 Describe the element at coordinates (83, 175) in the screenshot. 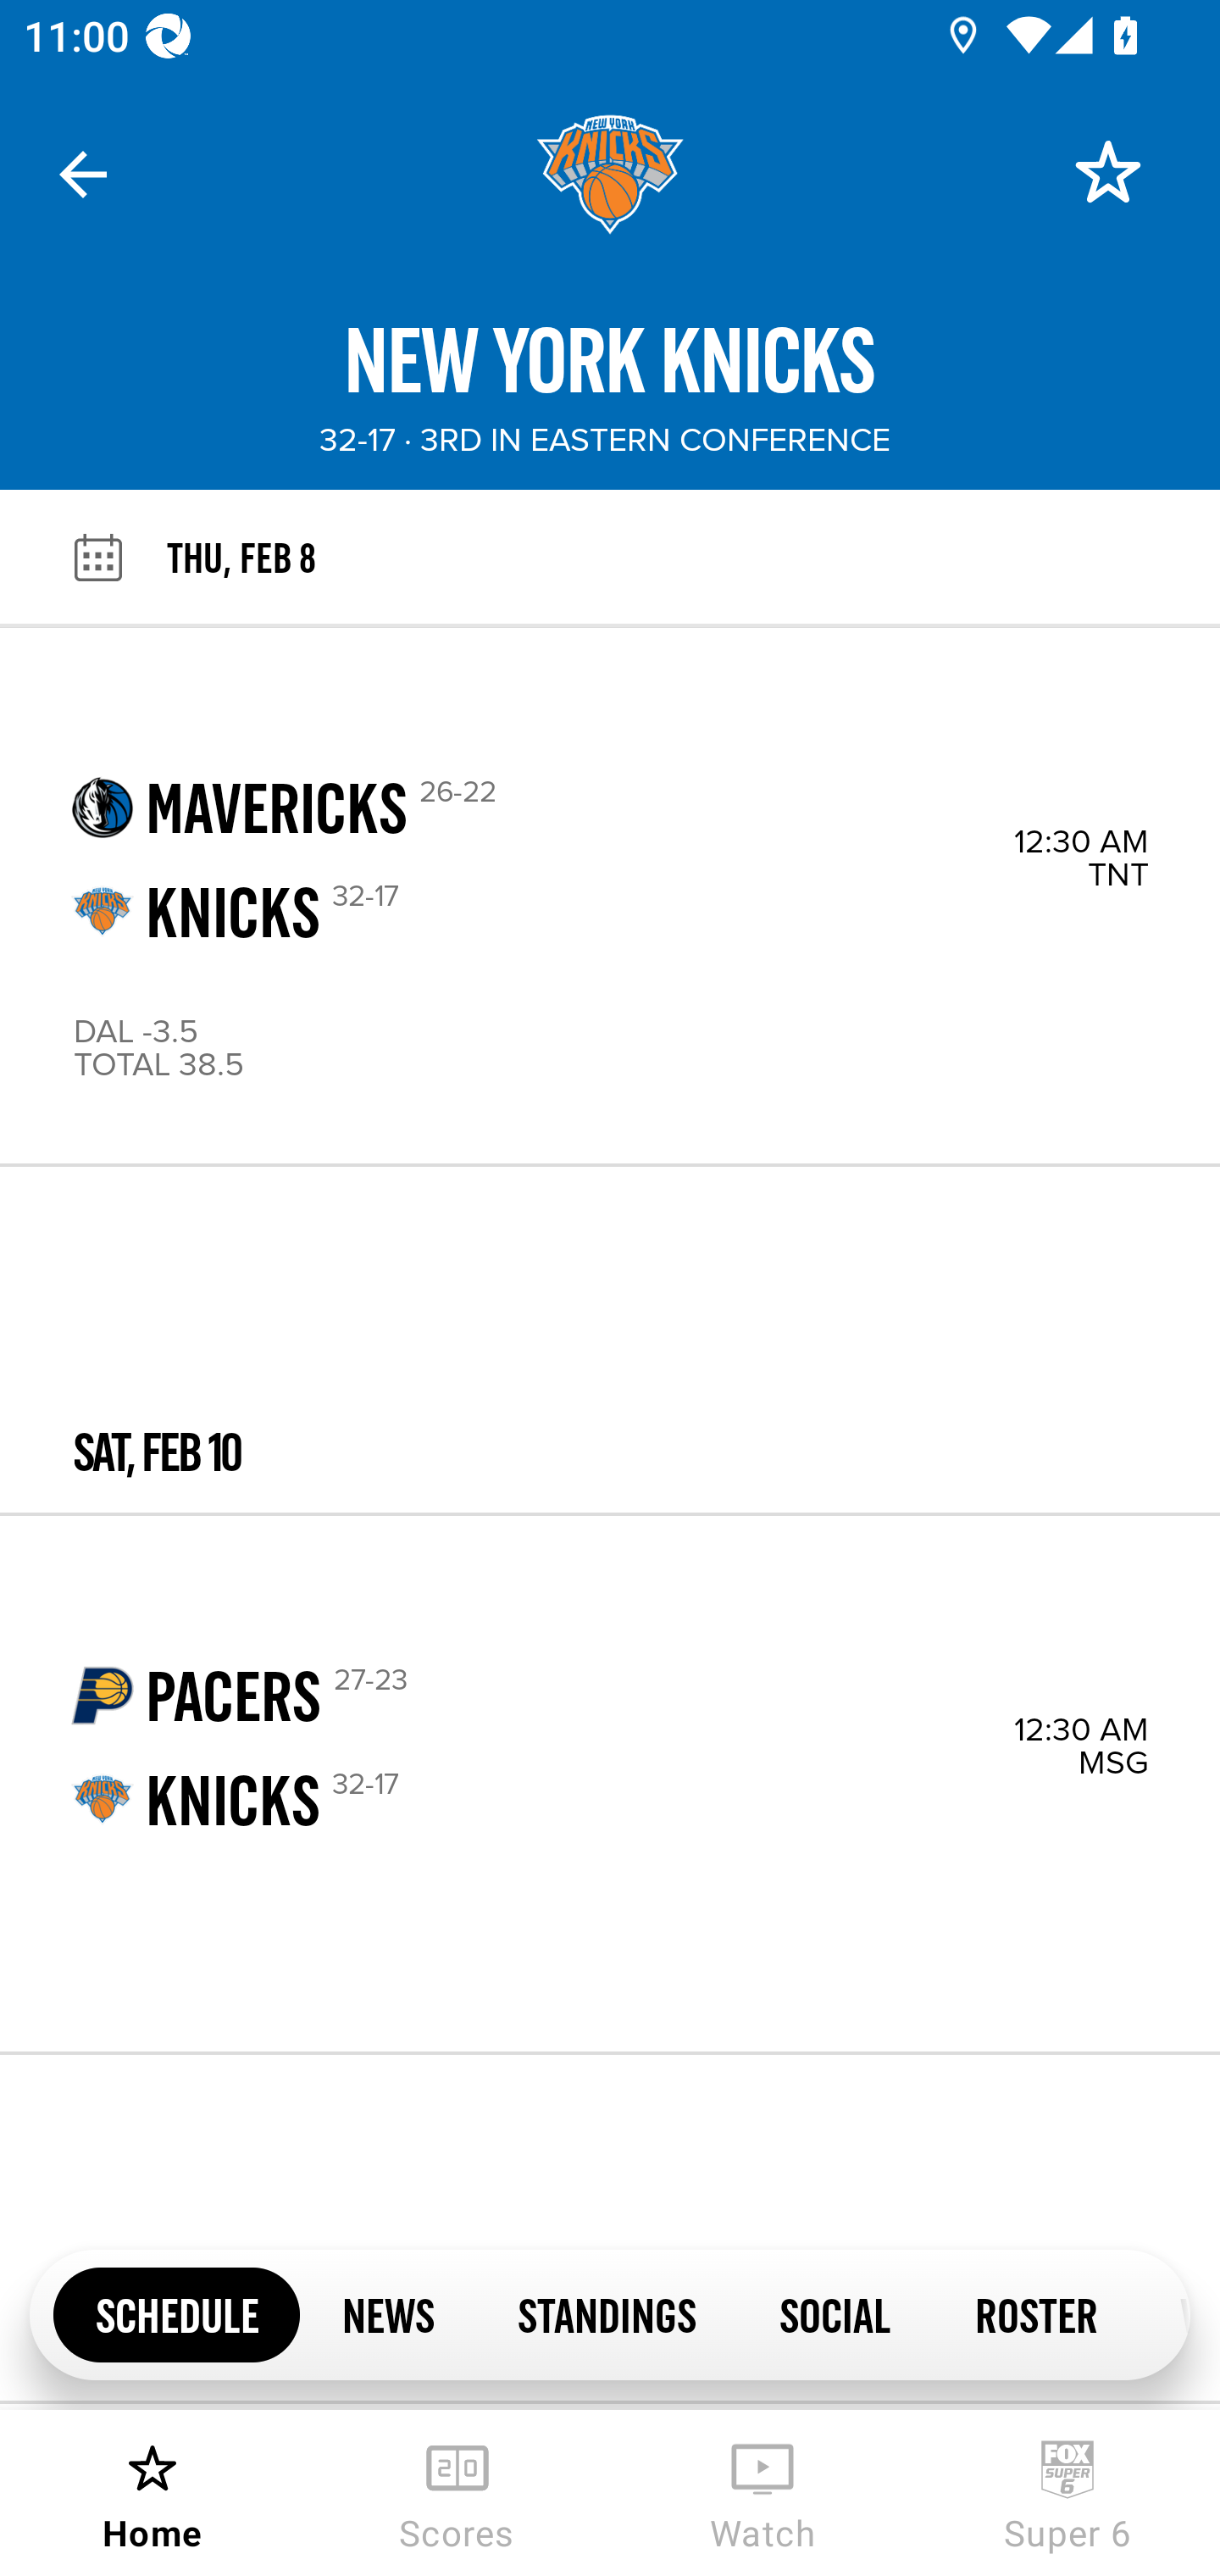

I see `Navigate up` at that location.